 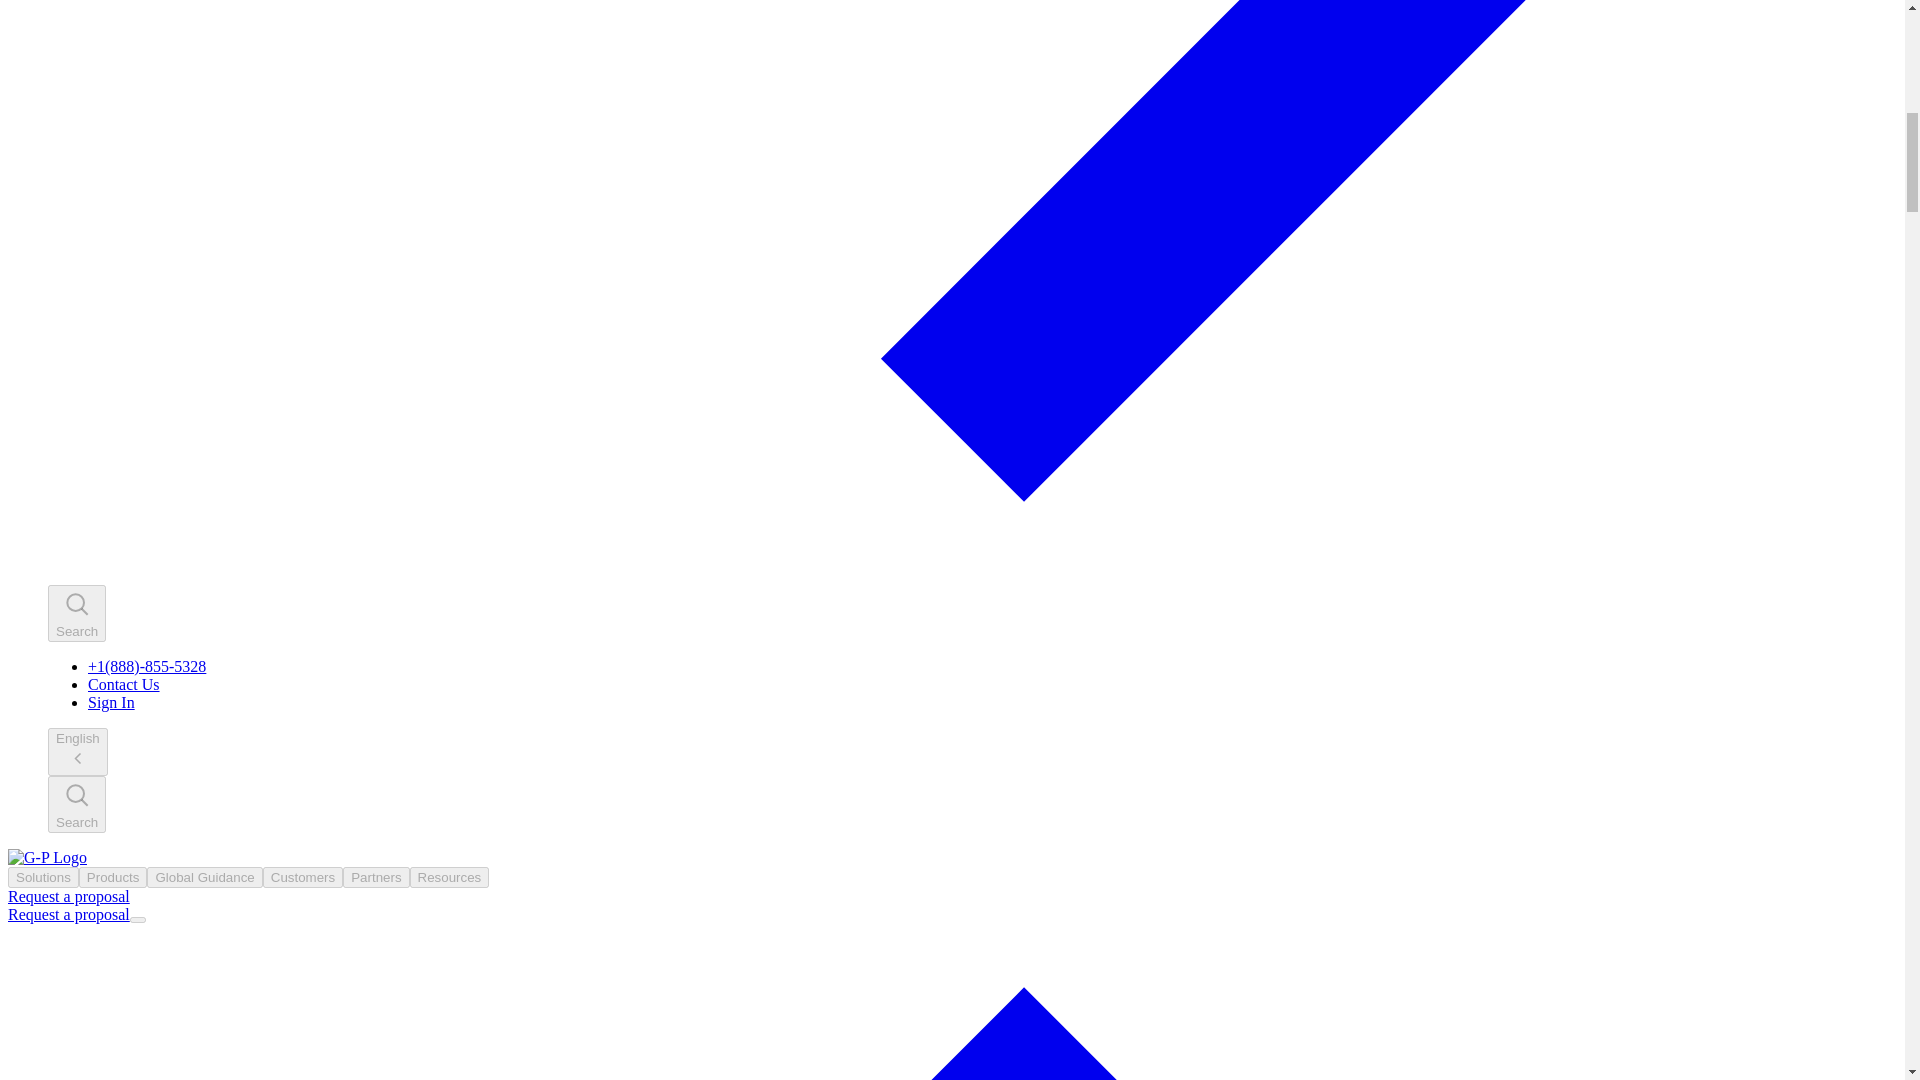 What do you see at coordinates (124, 684) in the screenshot?
I see `Contact Us` at bounding box center [124, 684].